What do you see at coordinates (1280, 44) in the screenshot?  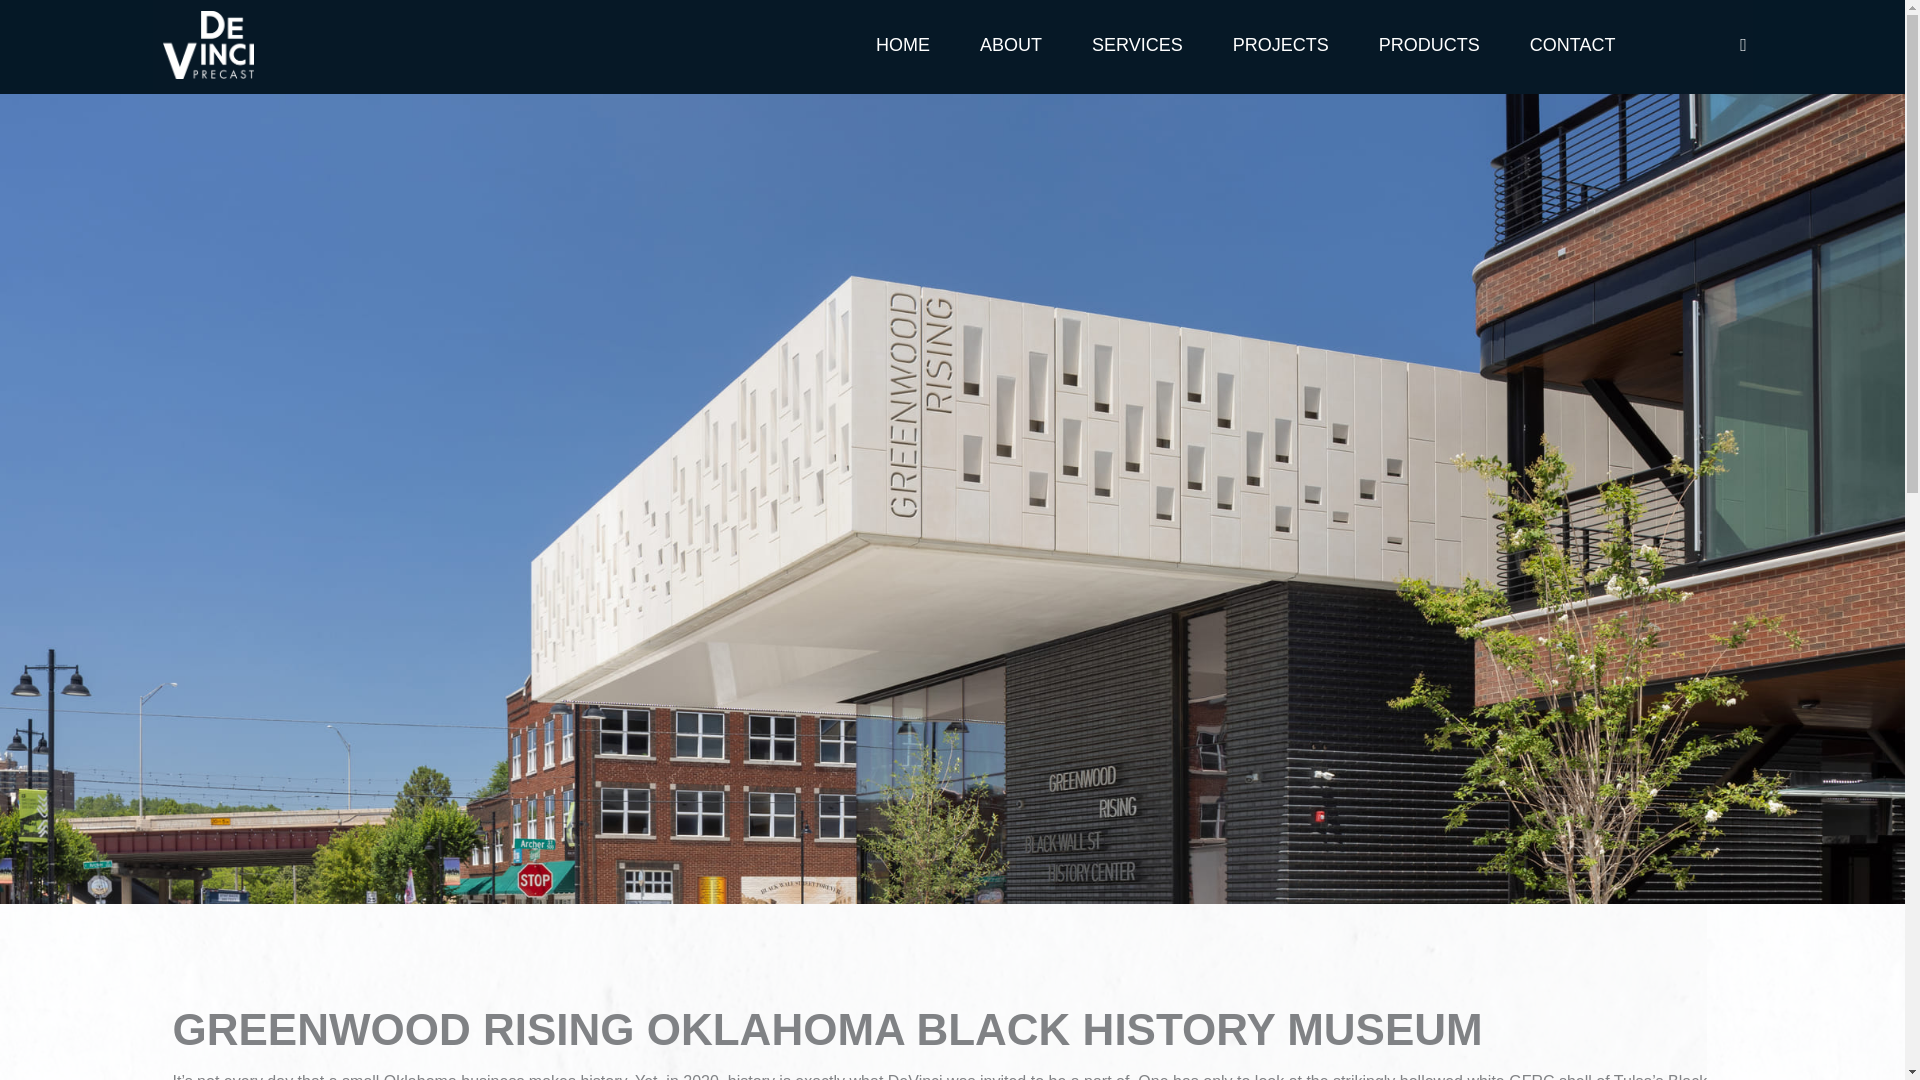 I see `PROJECTS` at bounding box center [1280, 44].